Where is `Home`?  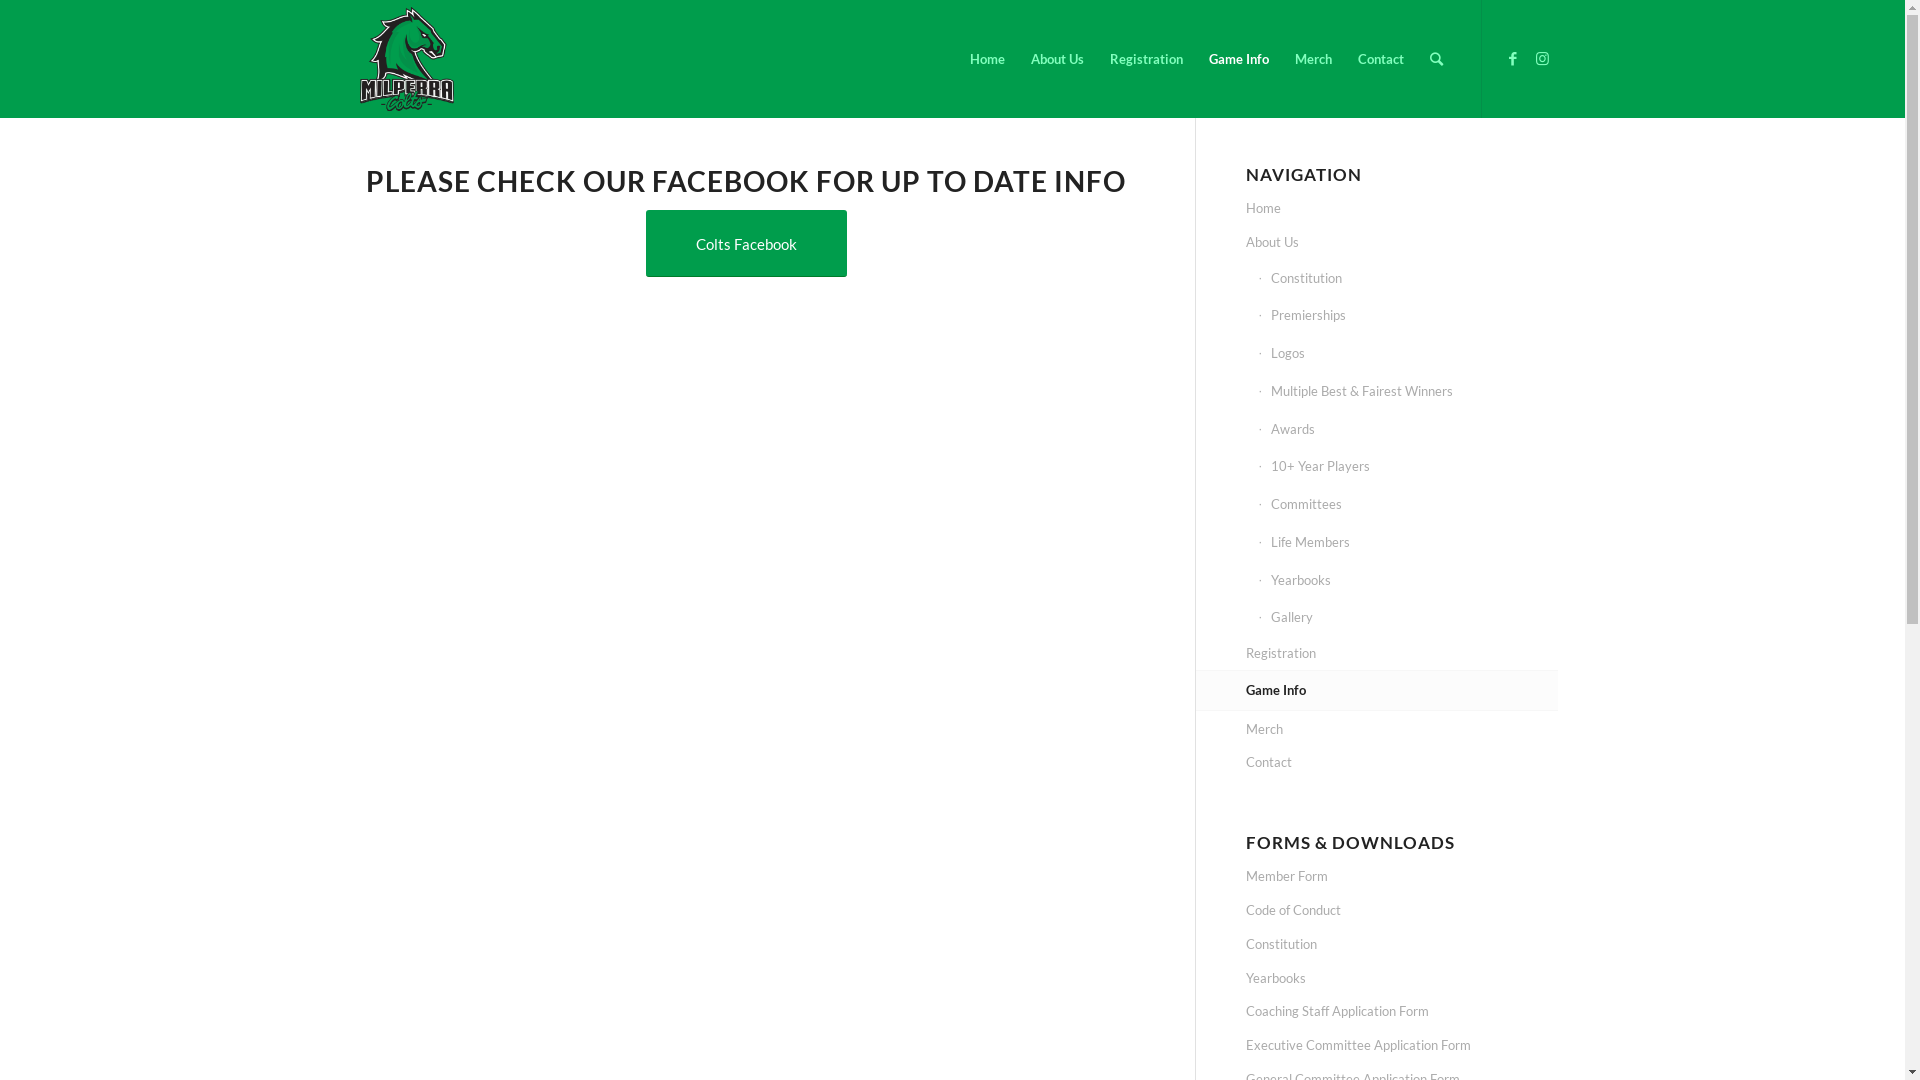 Home is located at coordinates (1402, 209).